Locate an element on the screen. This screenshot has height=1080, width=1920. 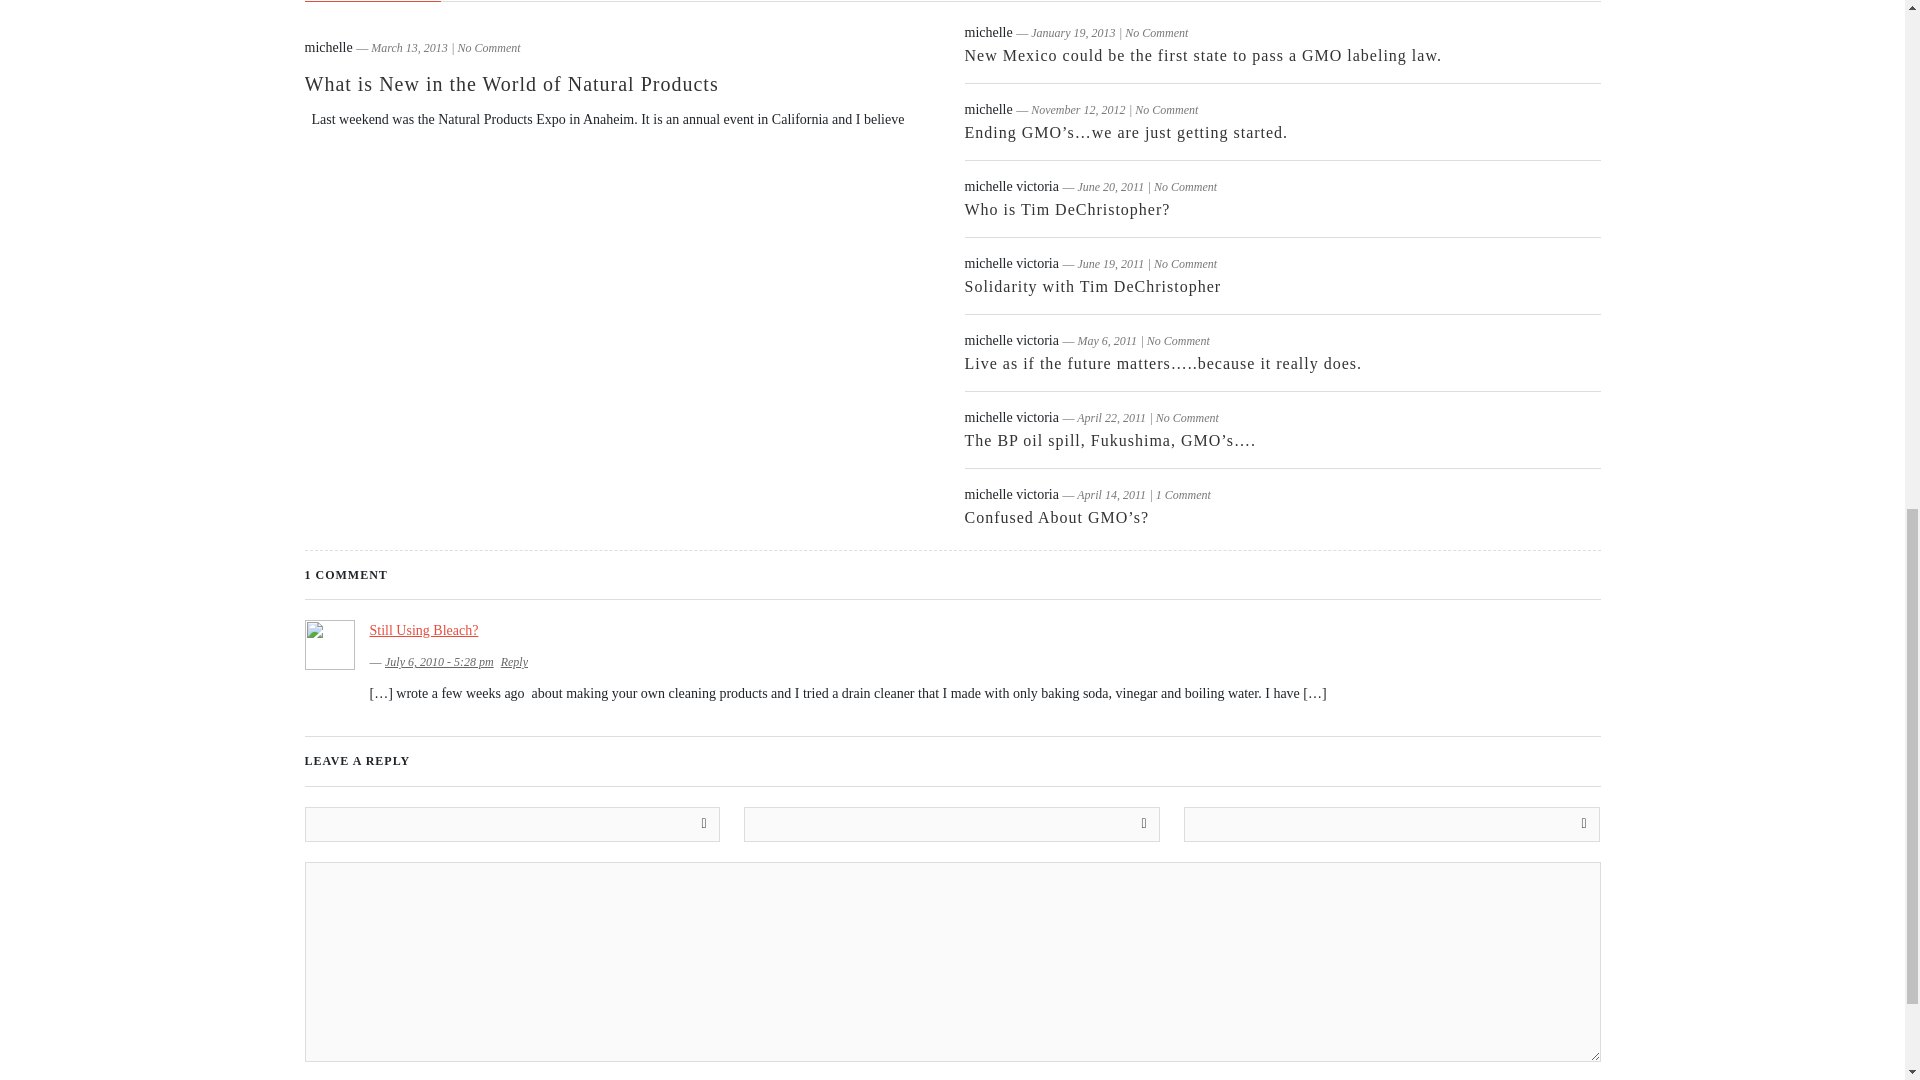
No Comment is located at coordinates (1187, 418).